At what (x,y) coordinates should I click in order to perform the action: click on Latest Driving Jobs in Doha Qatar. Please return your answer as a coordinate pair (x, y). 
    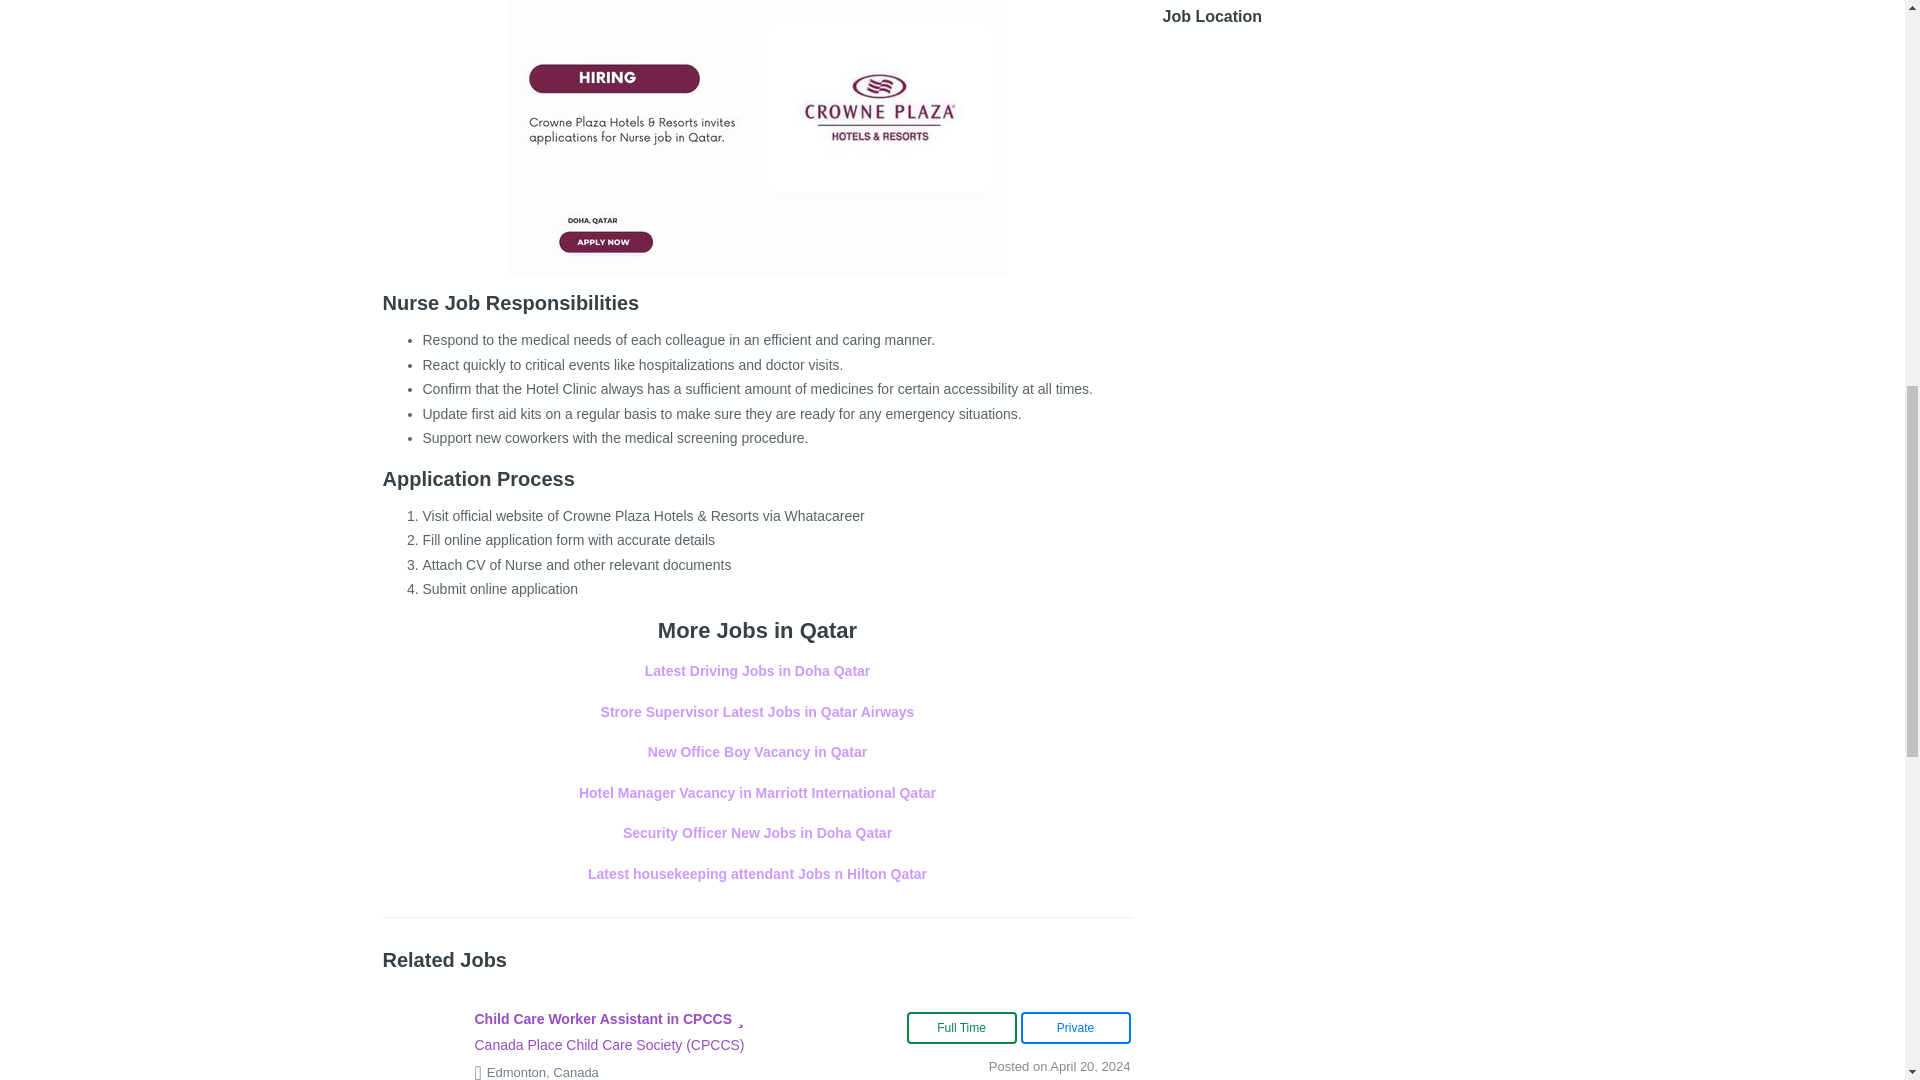
    Looking at the image, I should click on (758, 671).